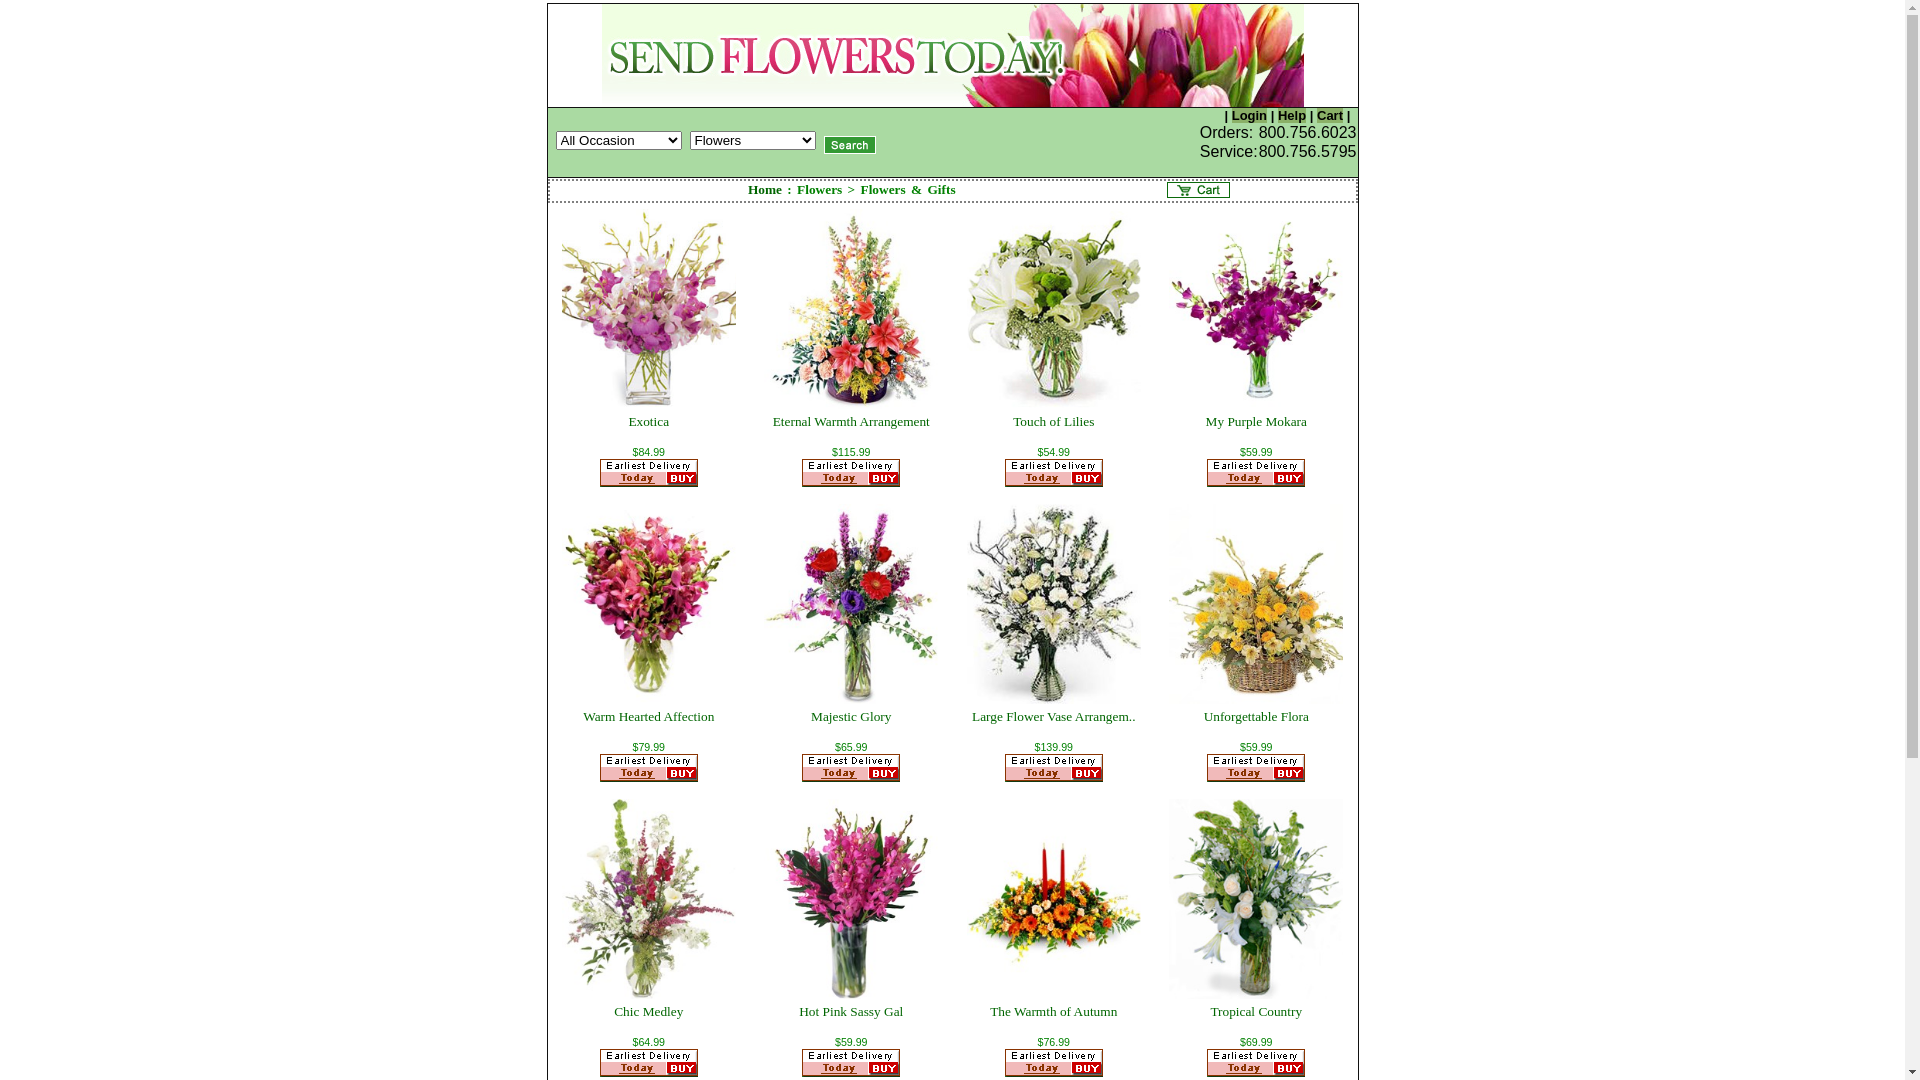  I want to click on Cart, so click(1330, 116).